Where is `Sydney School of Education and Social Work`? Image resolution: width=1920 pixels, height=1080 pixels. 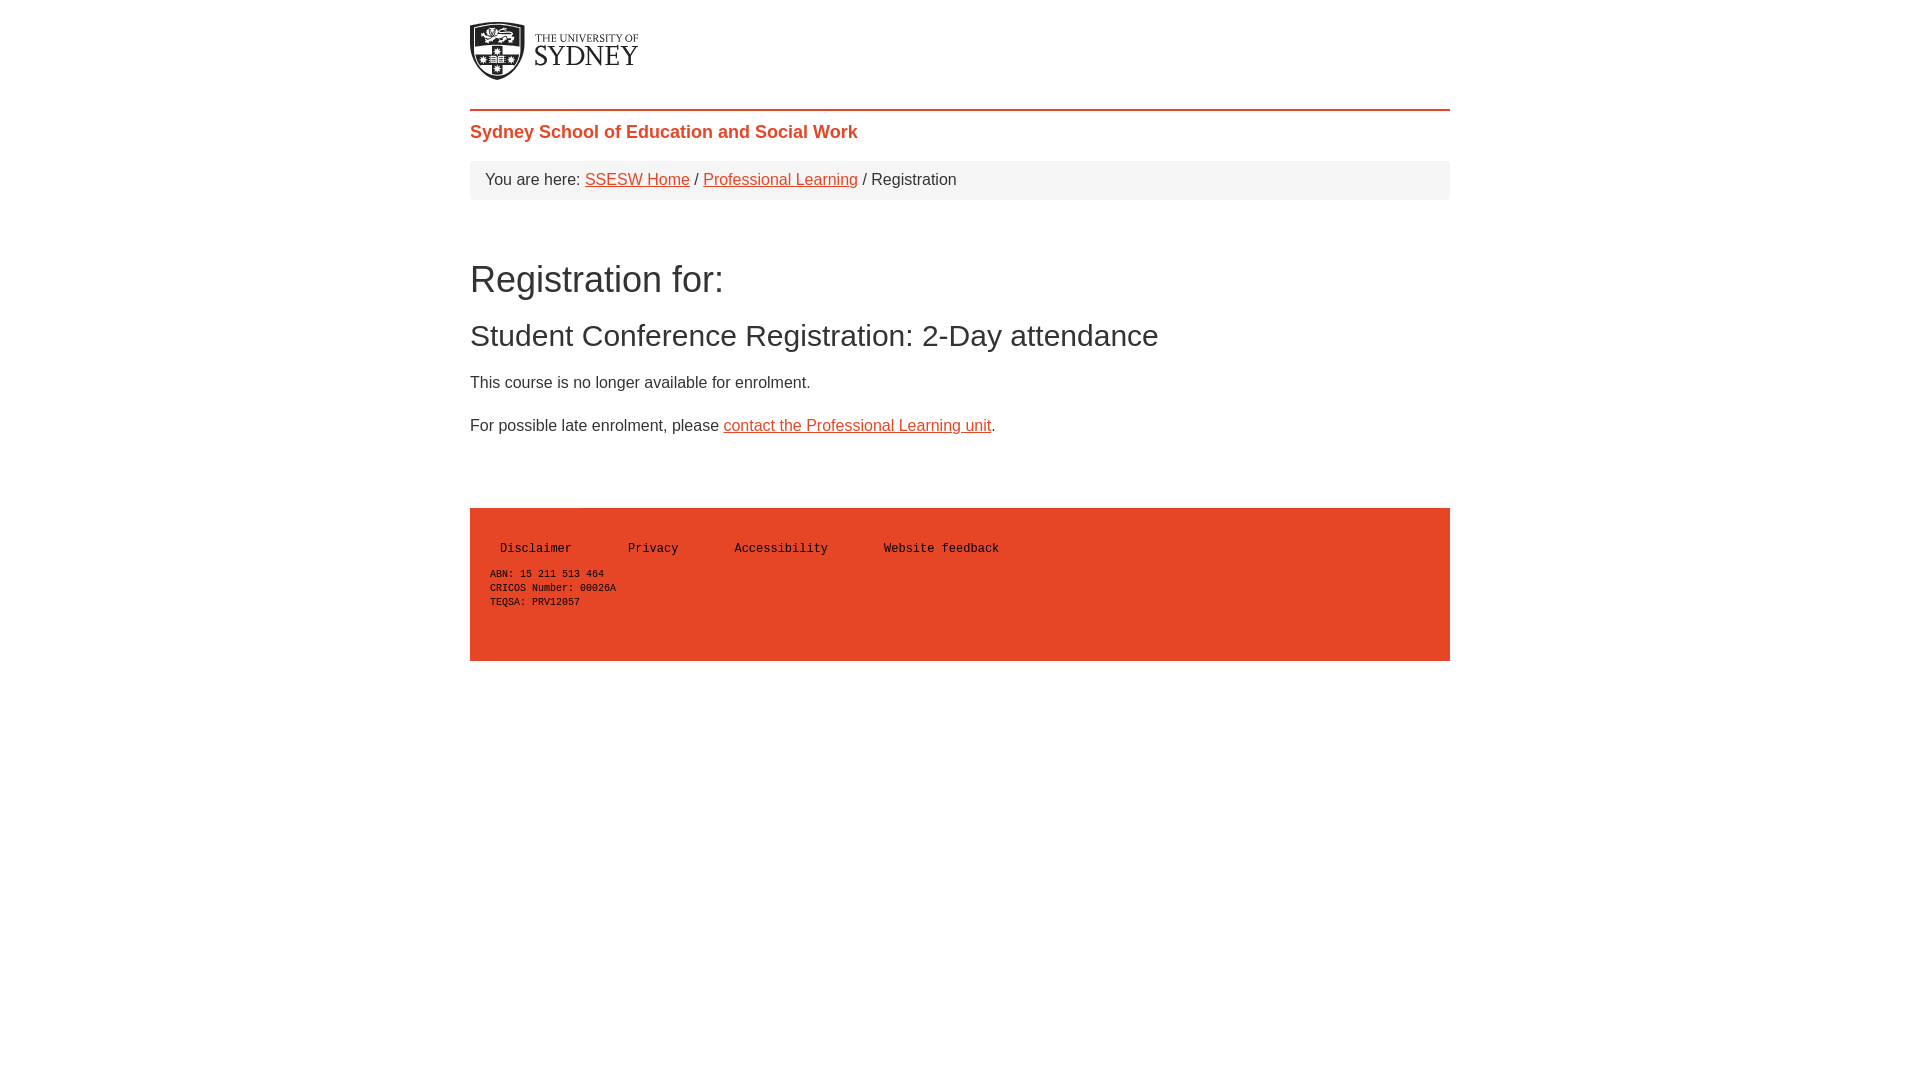
Sydney School of Education and Social Work is located at coordinates (664, 128).